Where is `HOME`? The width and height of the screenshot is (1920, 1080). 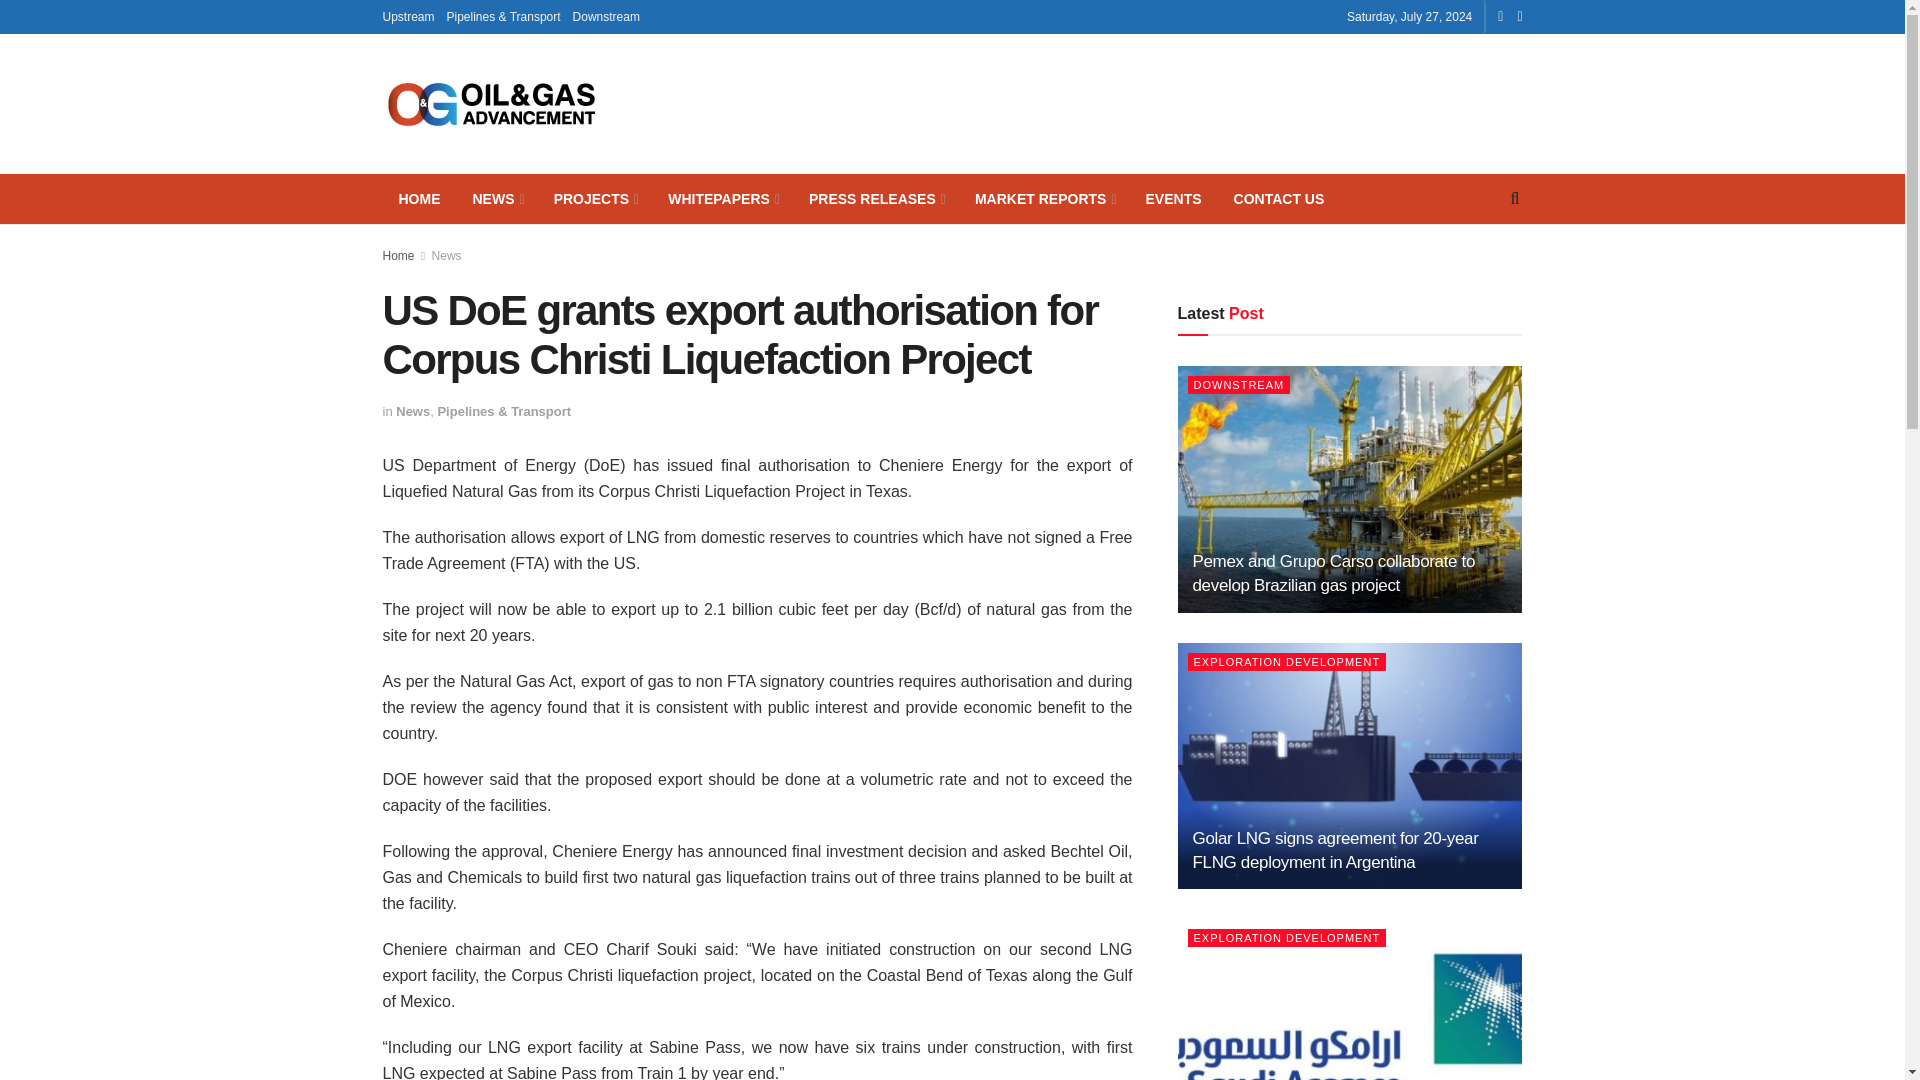
HOME is located at coordinates (419, 198).